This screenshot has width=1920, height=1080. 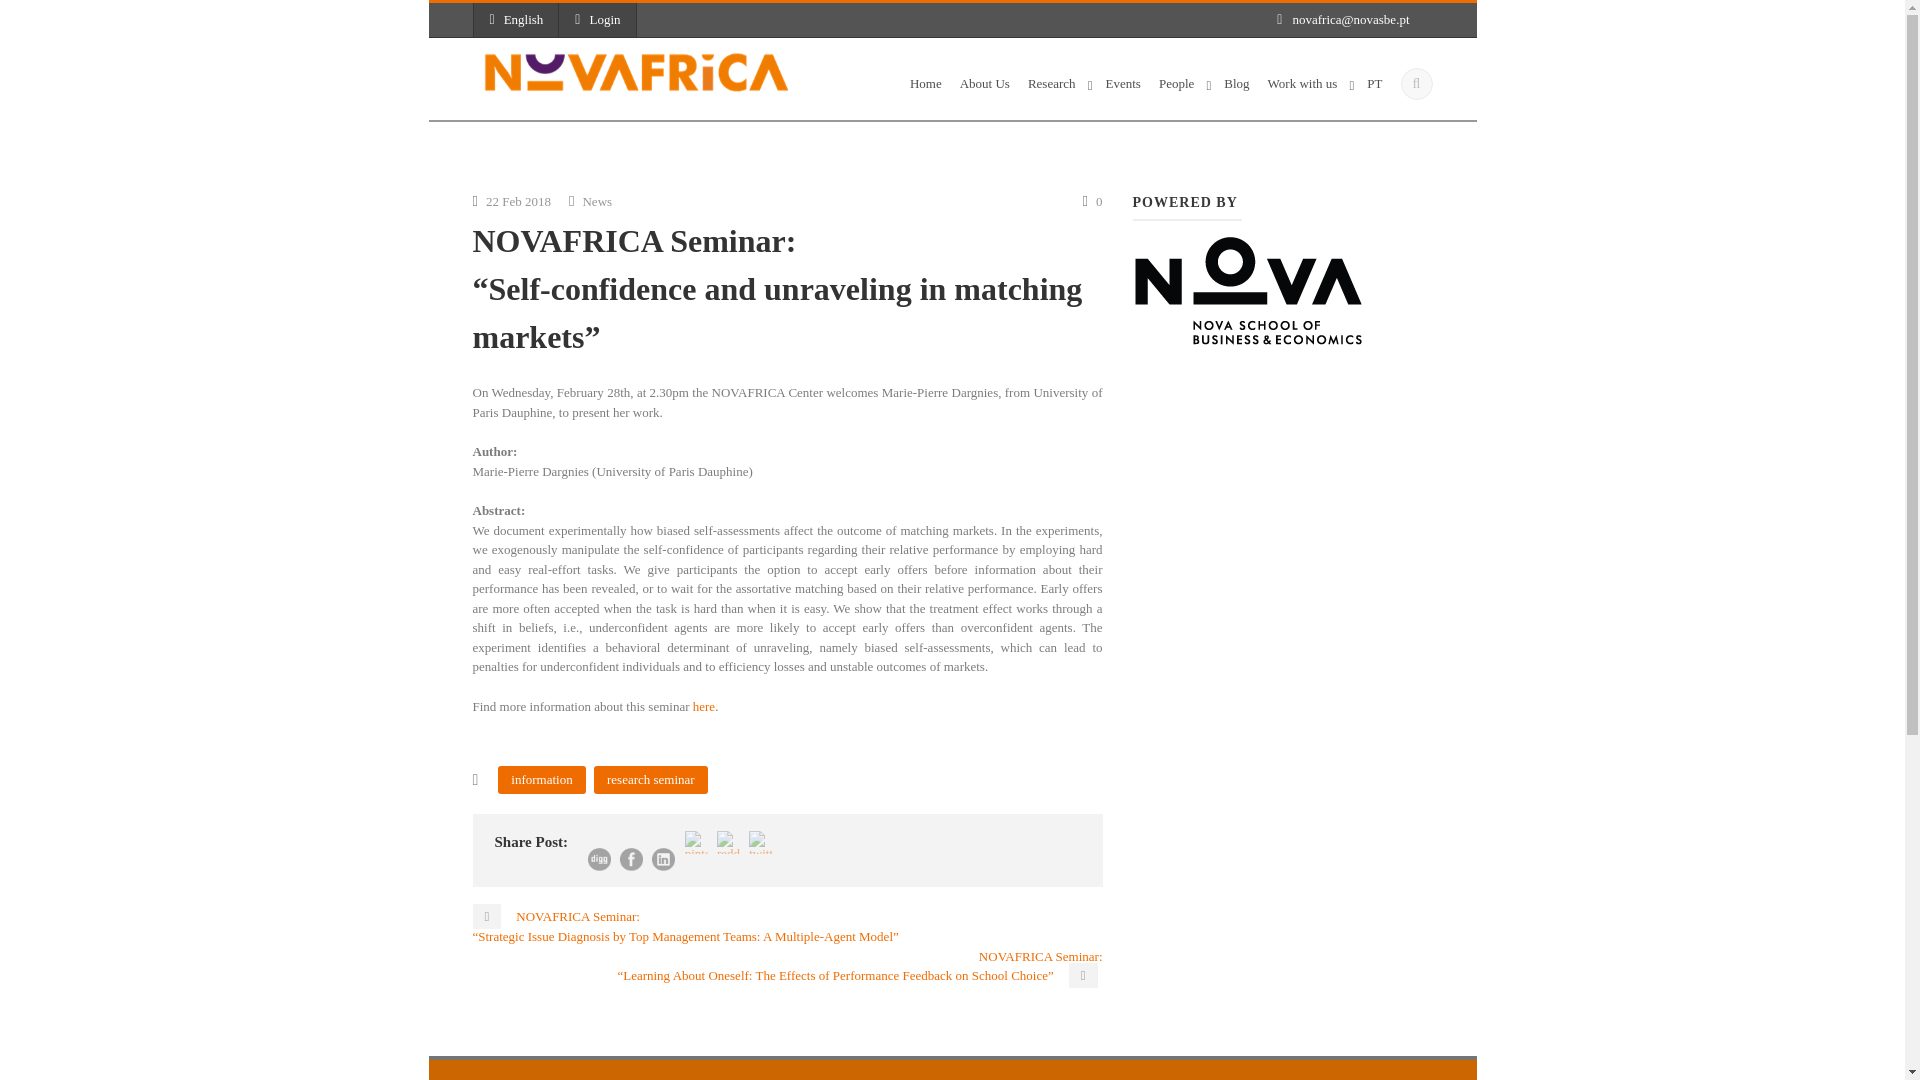 I want to click on Research, so click(x=1058, y=91).